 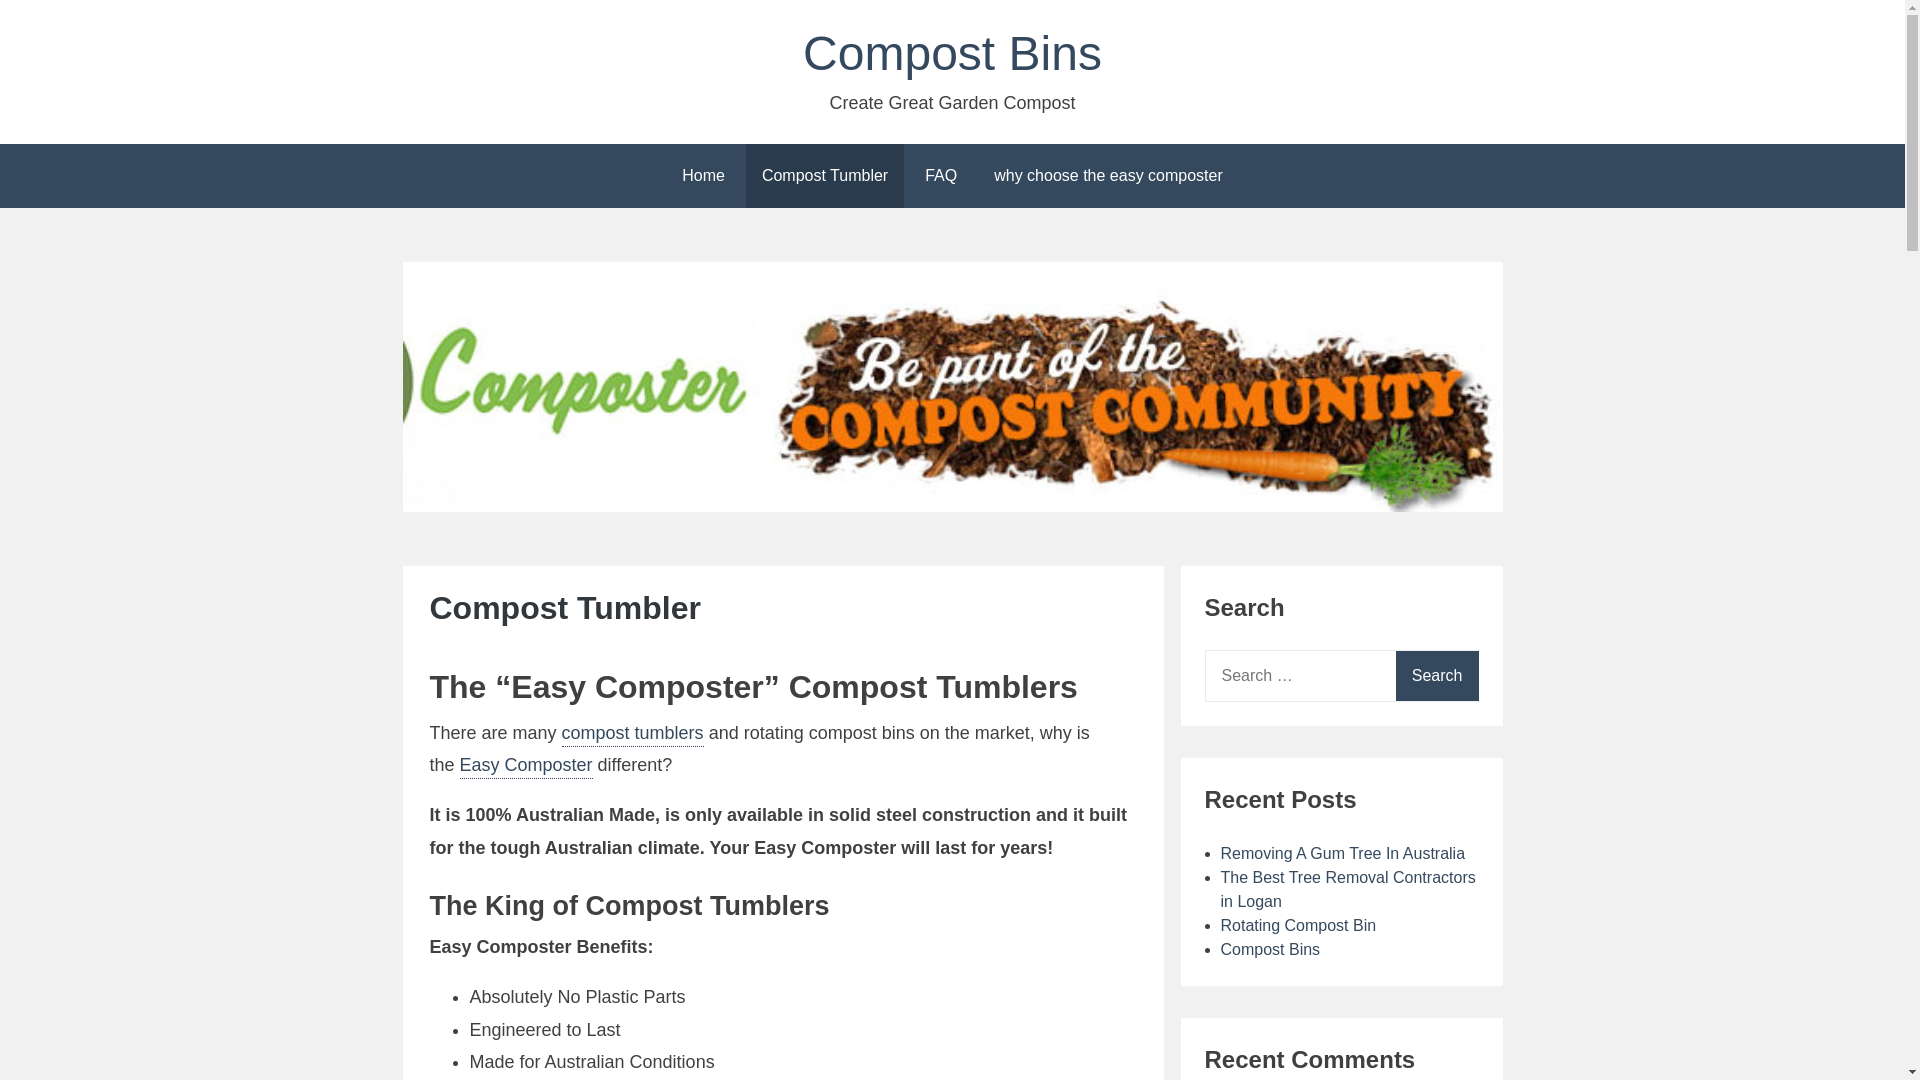 I want to click on Rotating Compost Bin, so click(x=1298, y=926).